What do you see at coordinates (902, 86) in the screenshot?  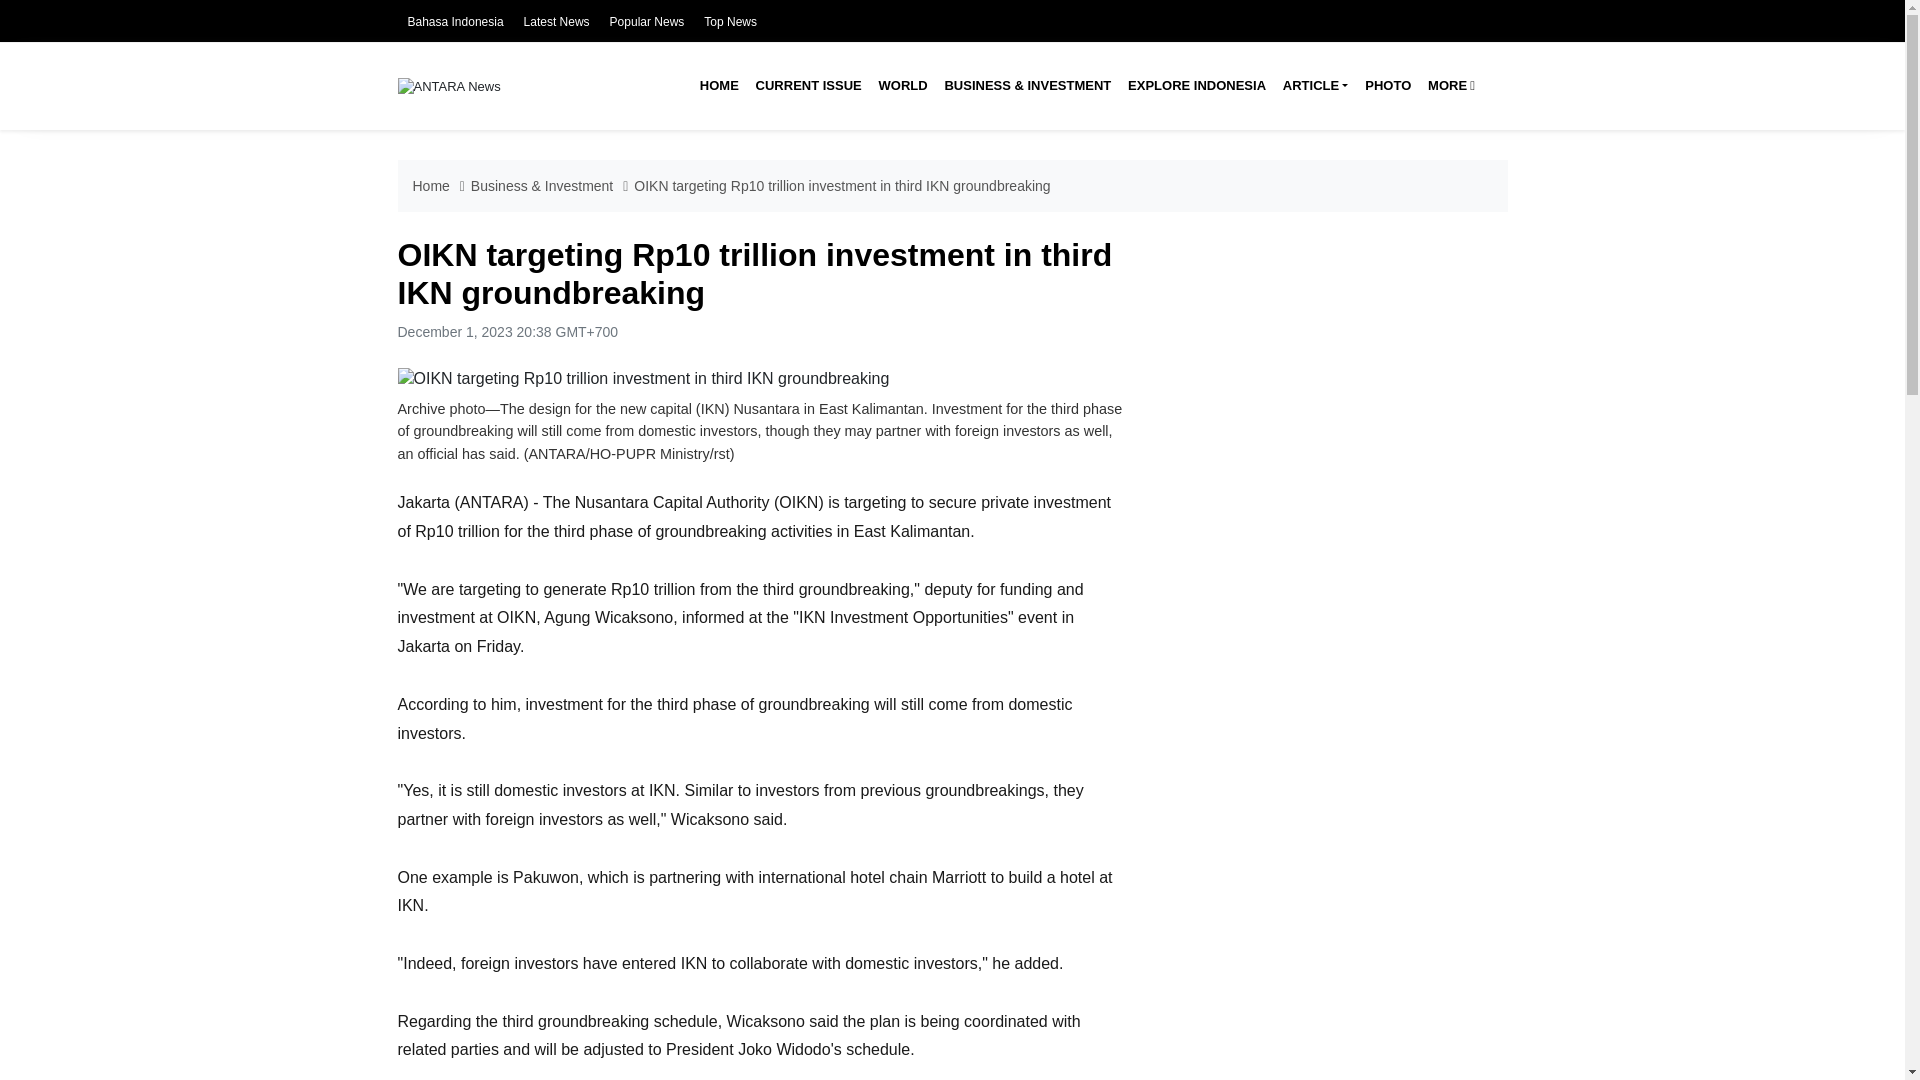 I see `World` at bounding box center [902, 86].